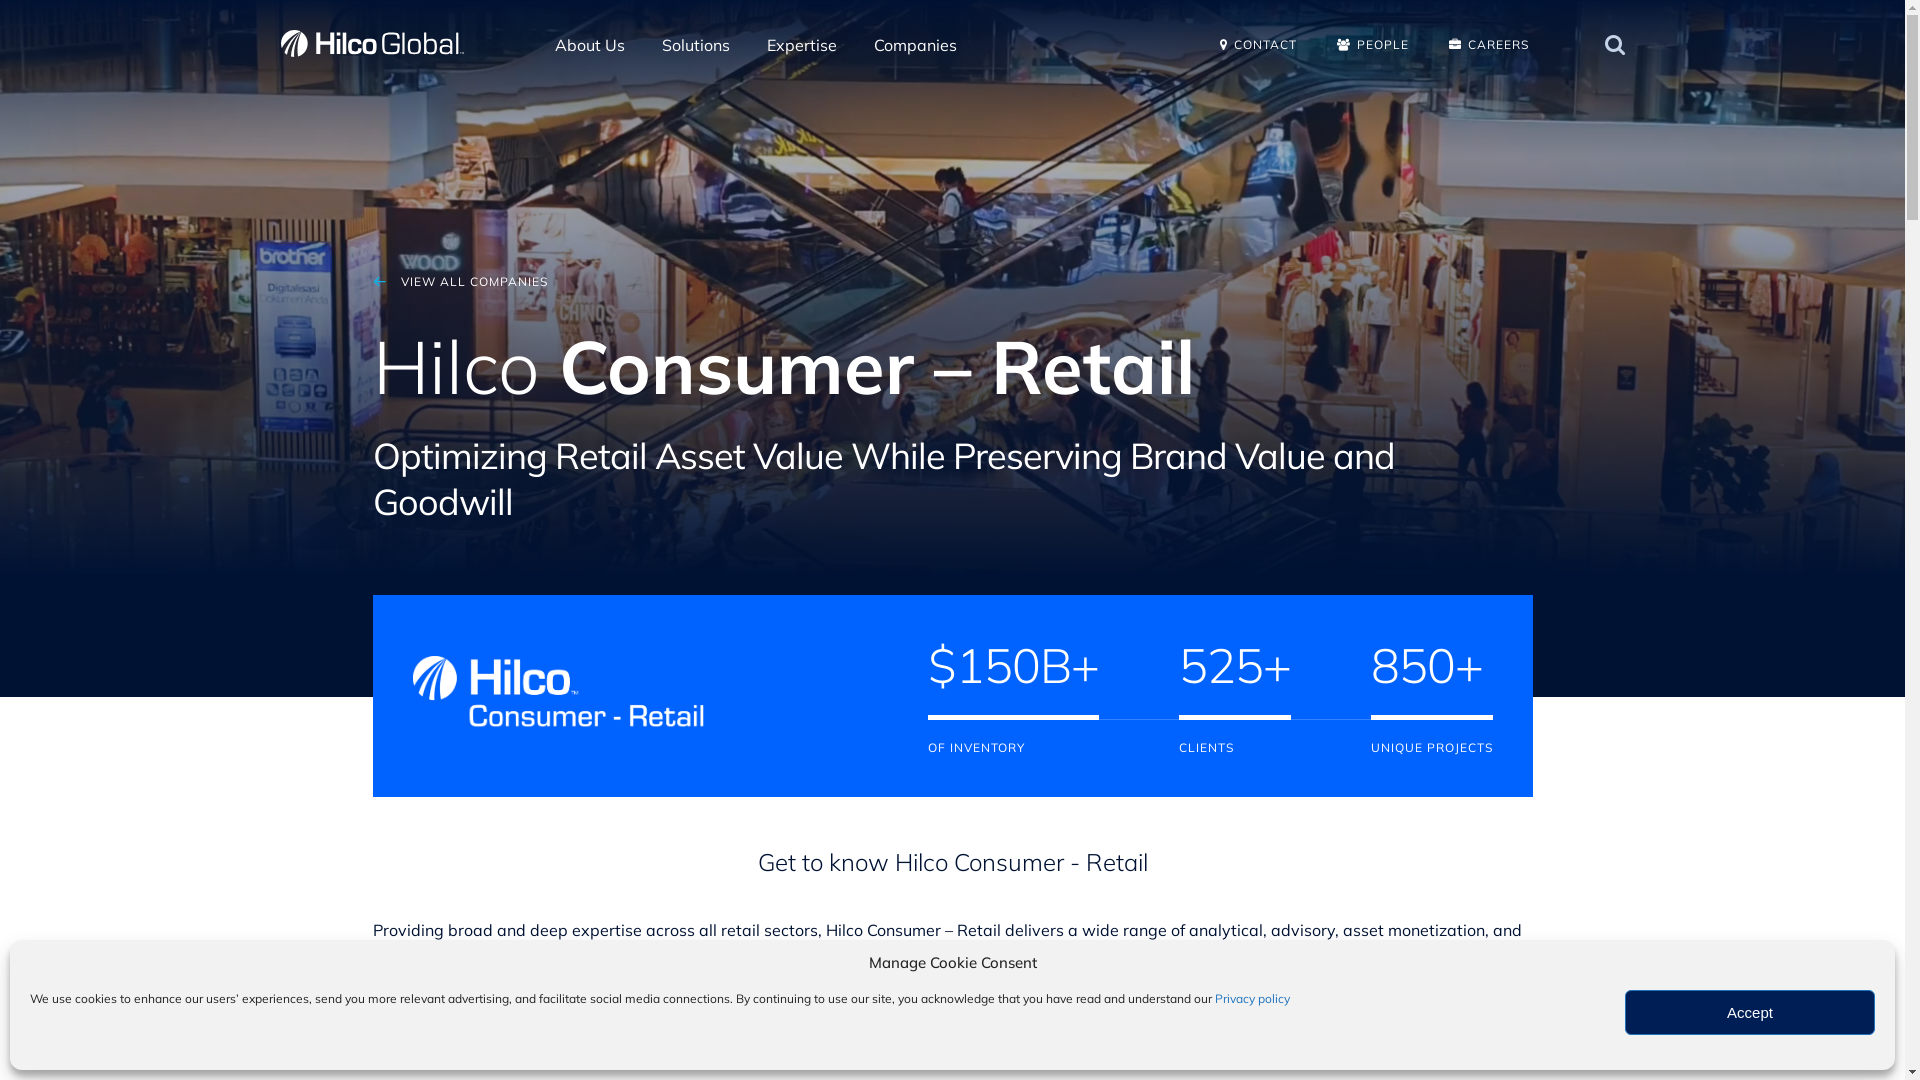  I want to click on CAREERS, so click(1488, 44).